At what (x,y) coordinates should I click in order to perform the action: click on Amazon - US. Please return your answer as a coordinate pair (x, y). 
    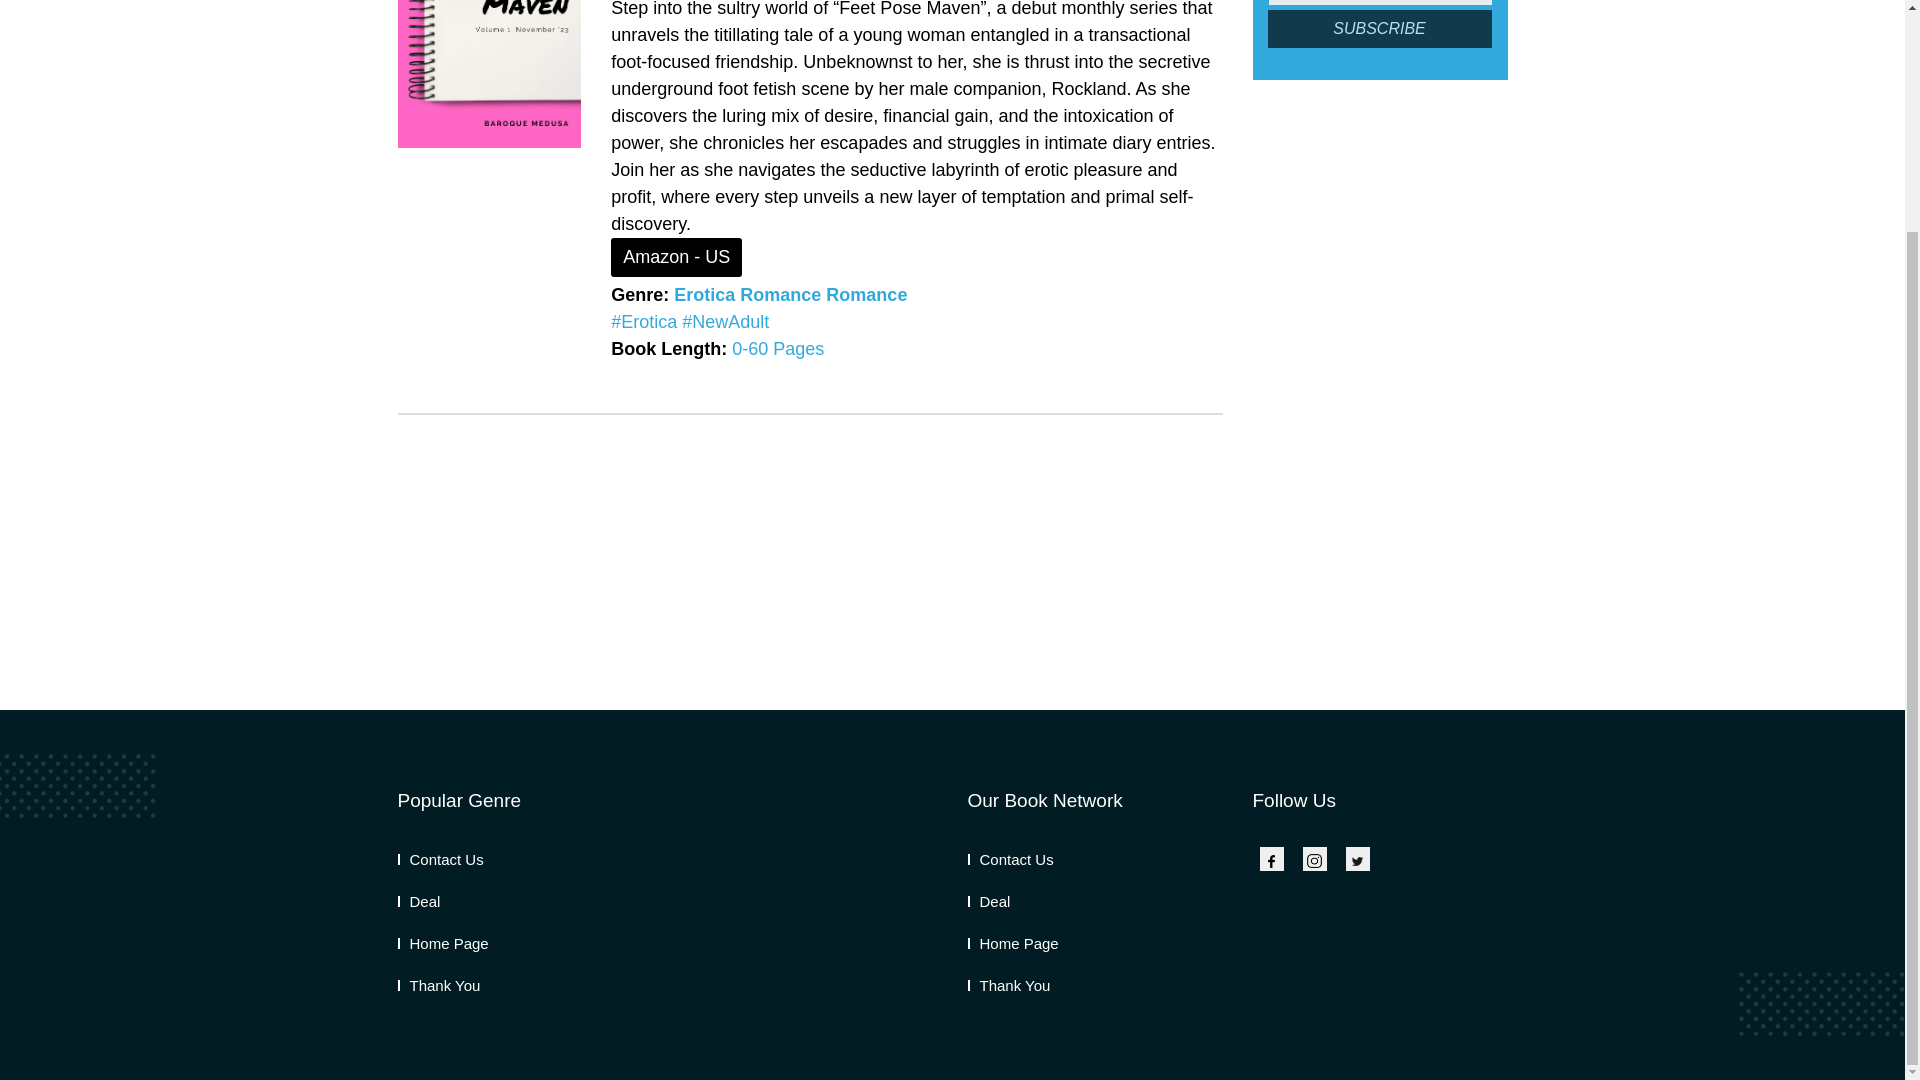
    Looking at the image, I should click on (676, 256).